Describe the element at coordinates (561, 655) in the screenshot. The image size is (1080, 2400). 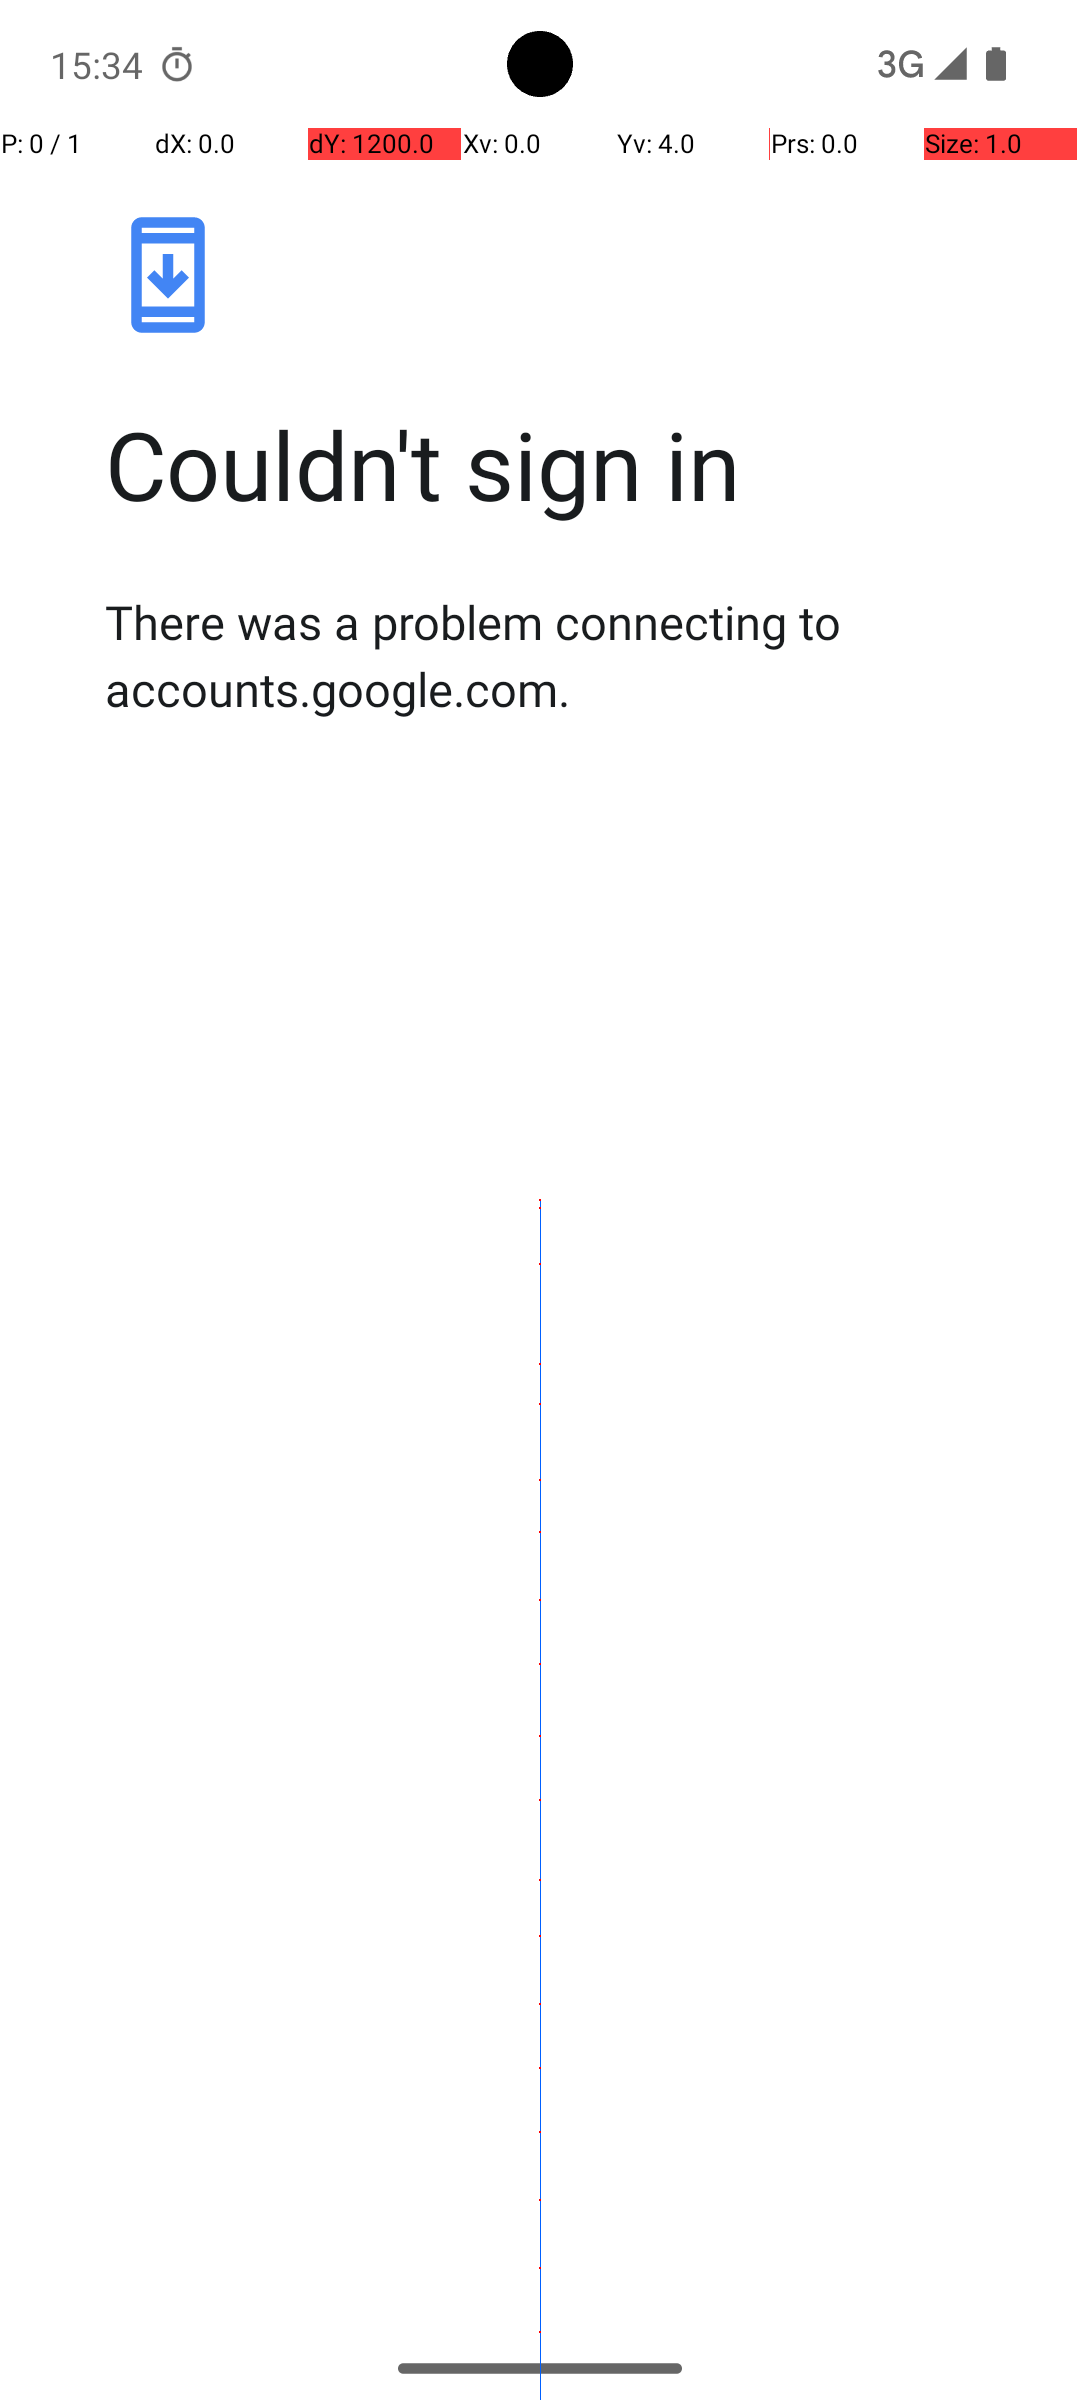
I see `There was a problem connecting to accounts.google.com.` at that location.